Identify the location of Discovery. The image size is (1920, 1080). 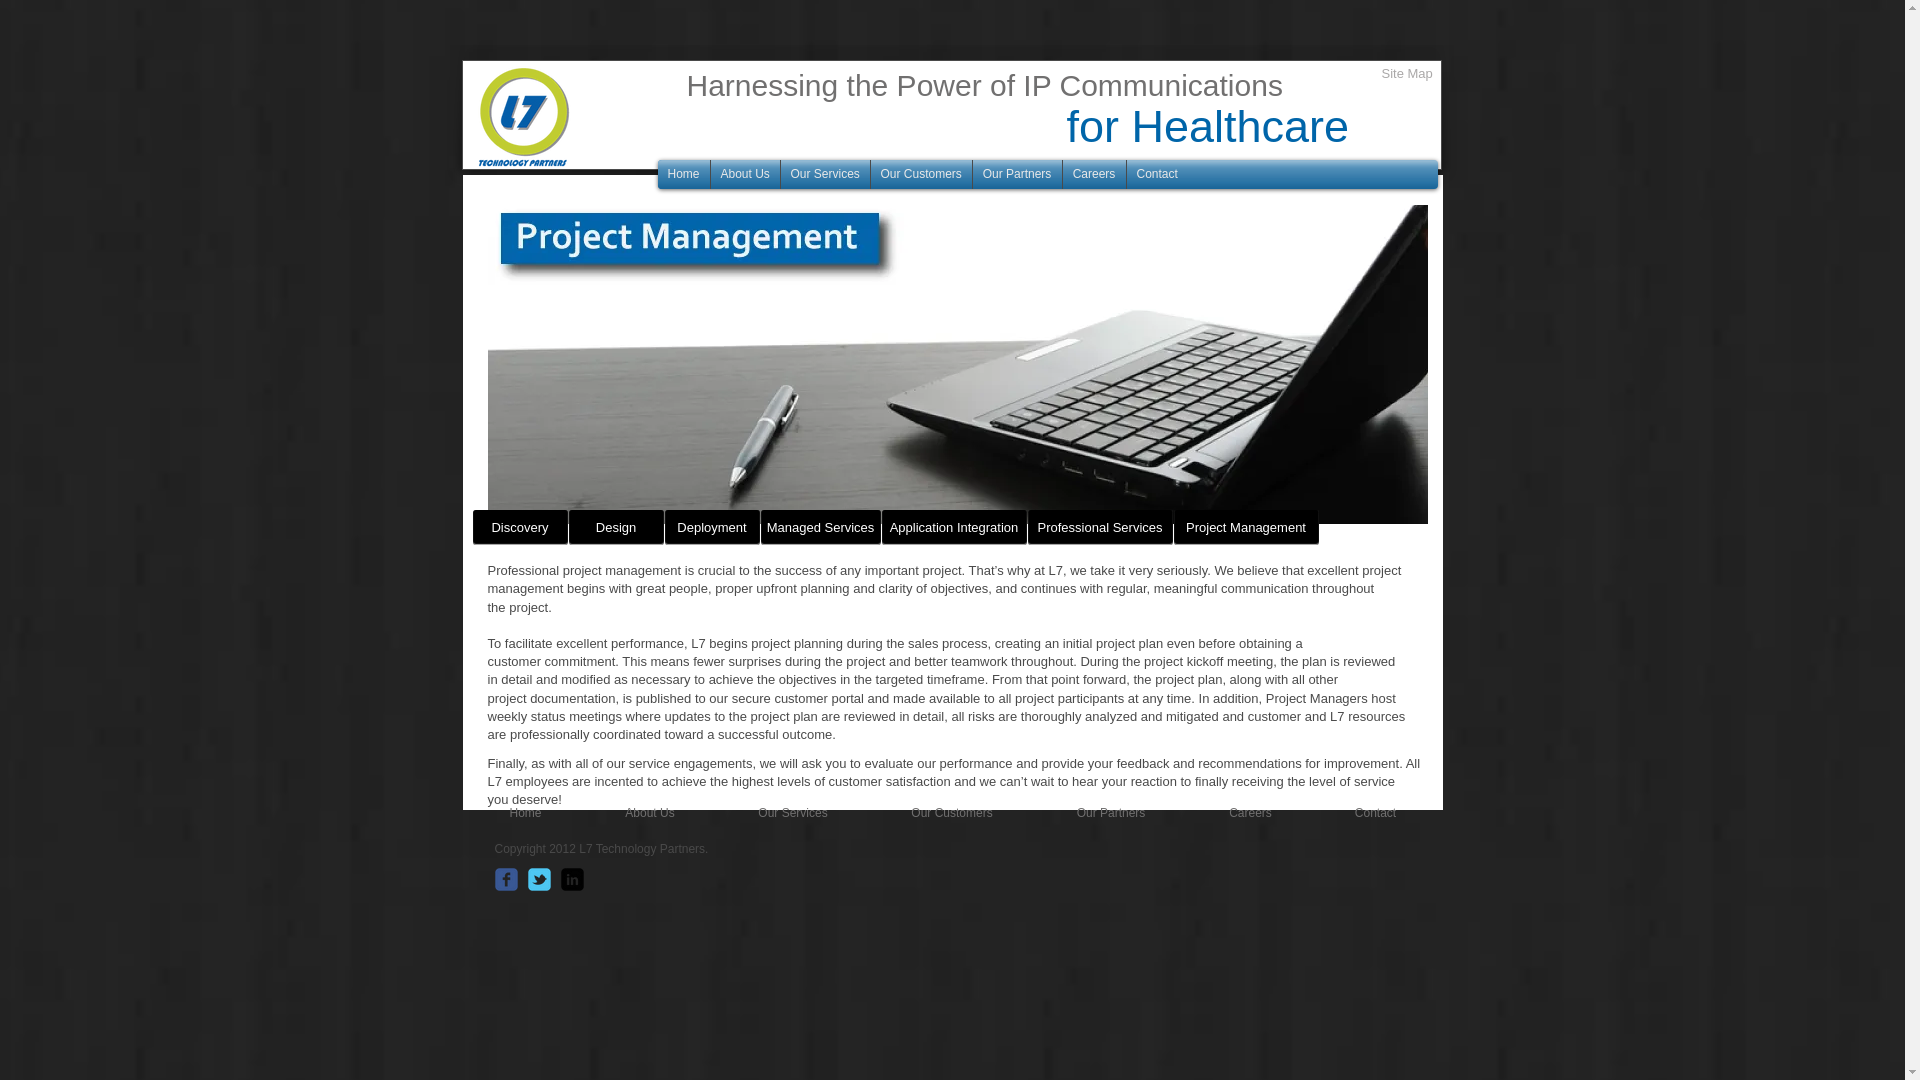
(519, 527).